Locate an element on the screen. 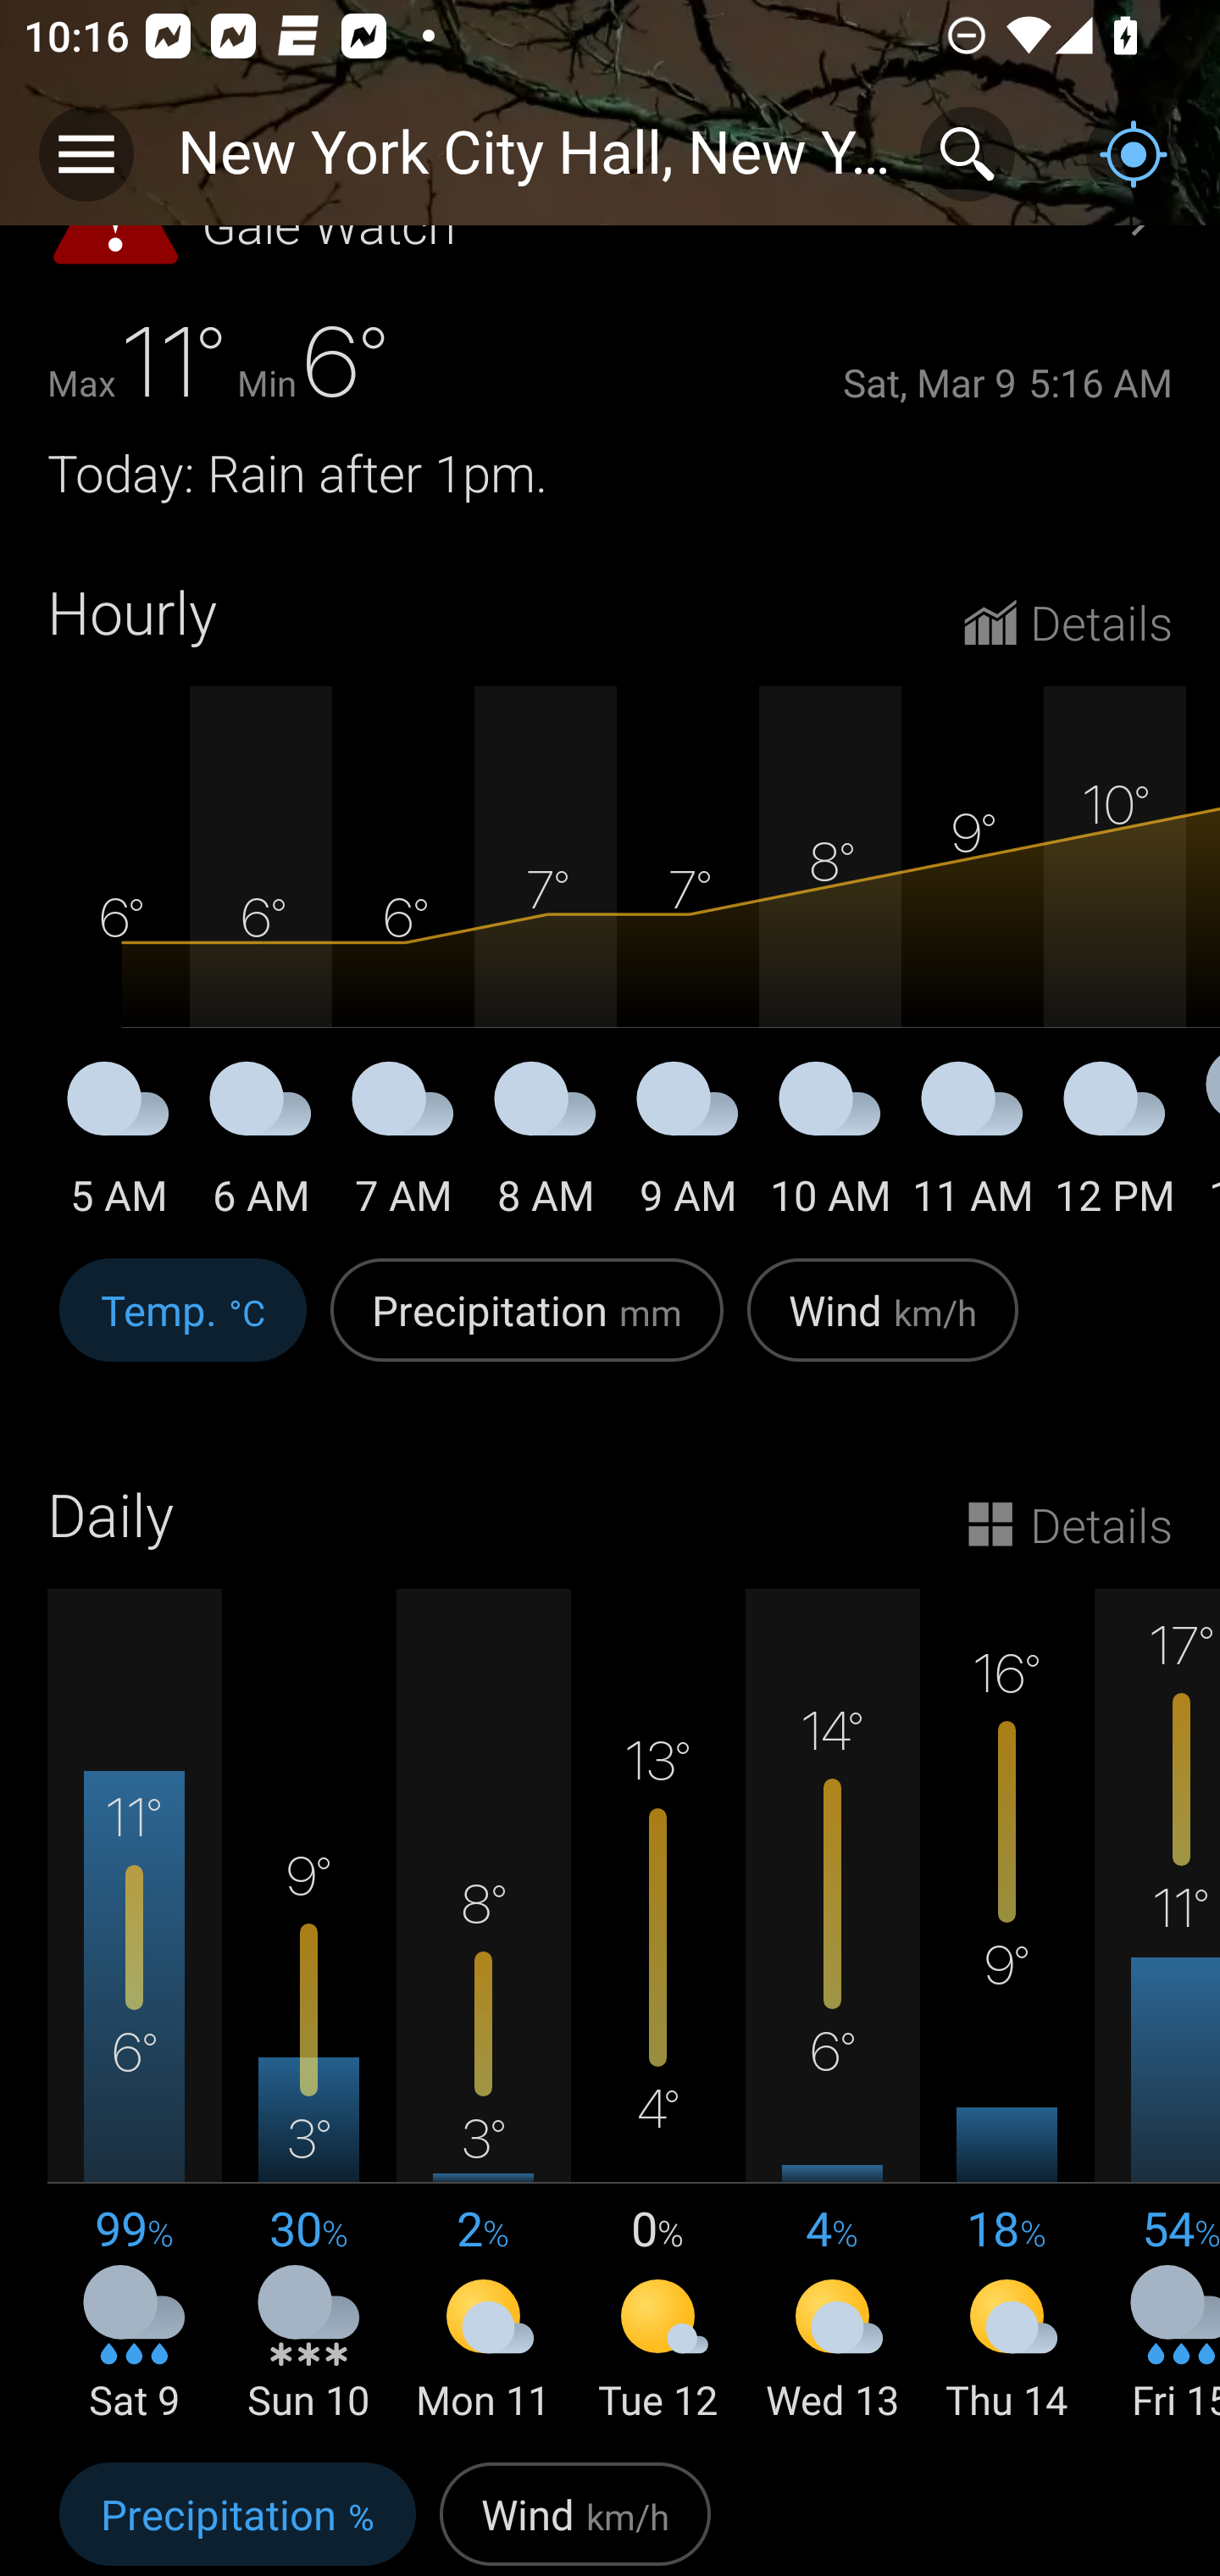 The image size is (1220, 2576). 8 AM is located at coordinates (546, 1145).